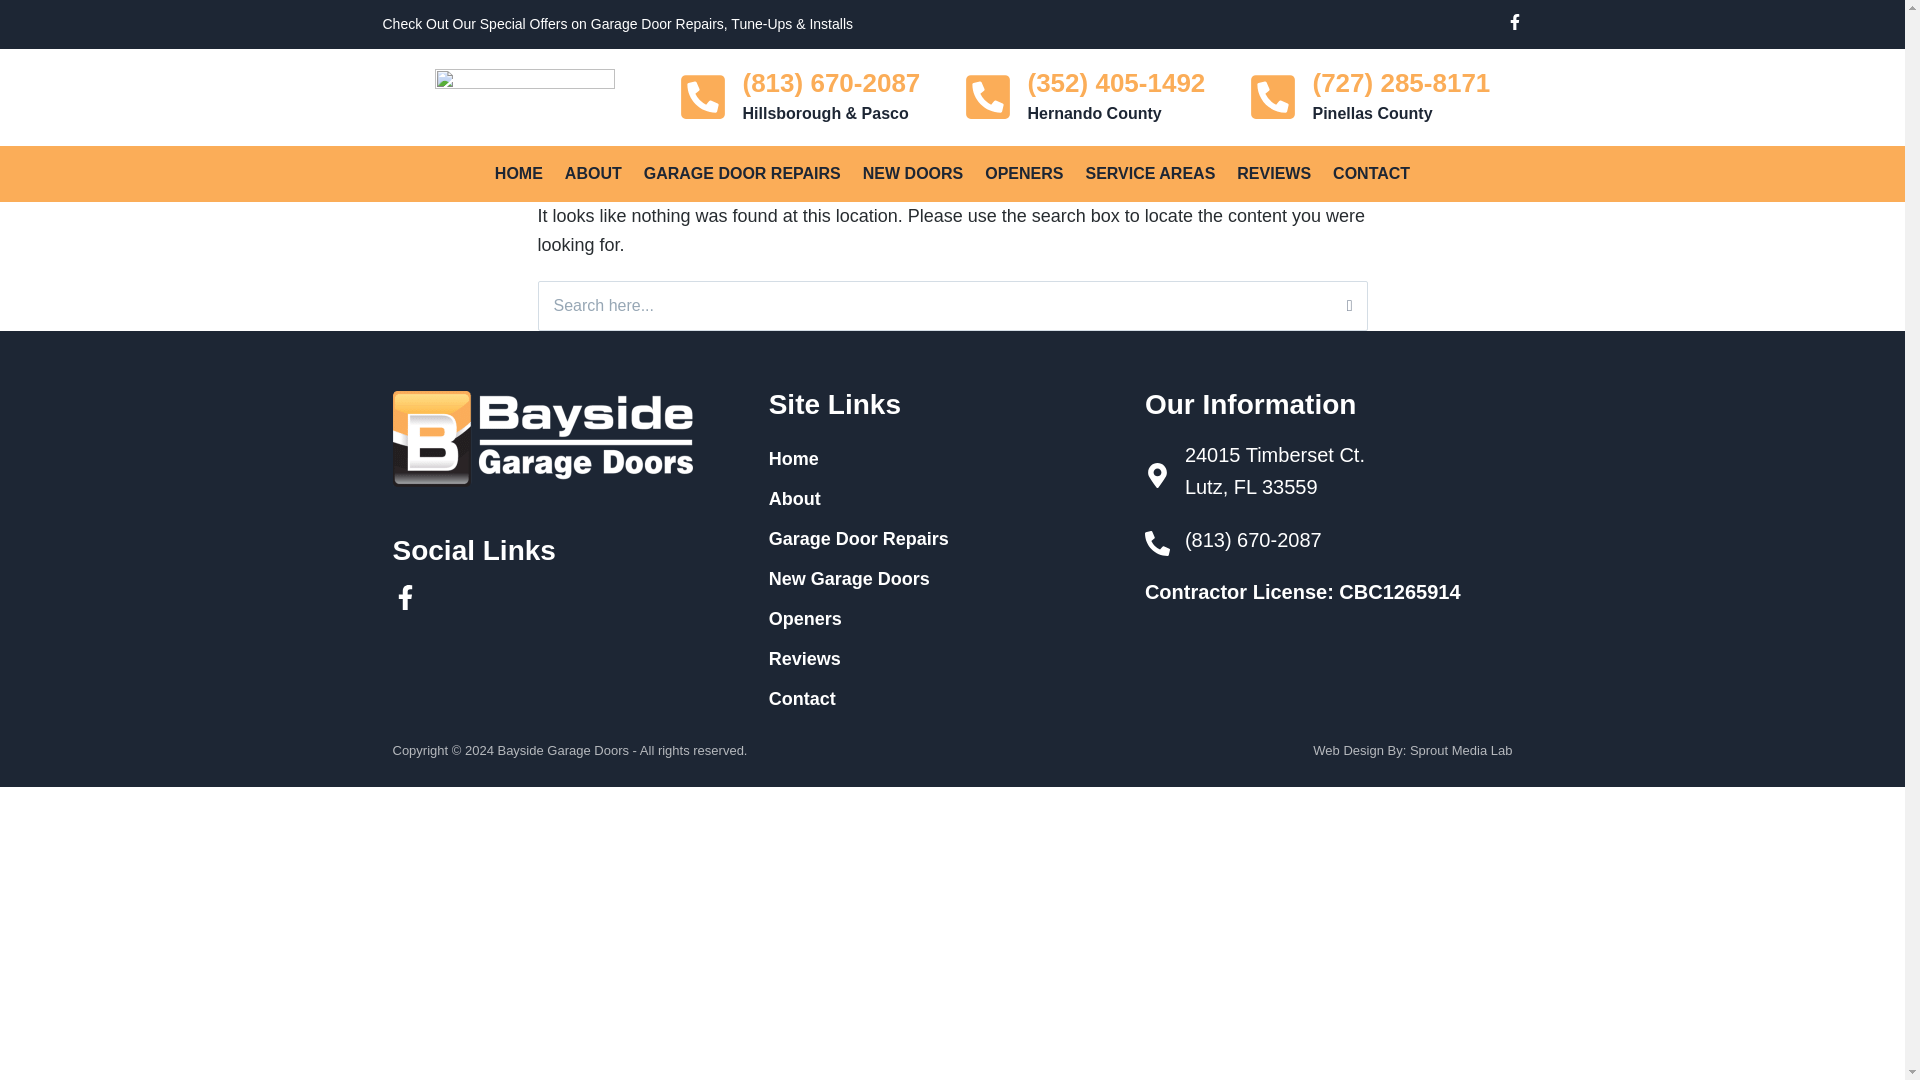  What do you see at coordinates (594, 173) in the screenshot?
I see `ABOUT` at bounding box center [594, 173].